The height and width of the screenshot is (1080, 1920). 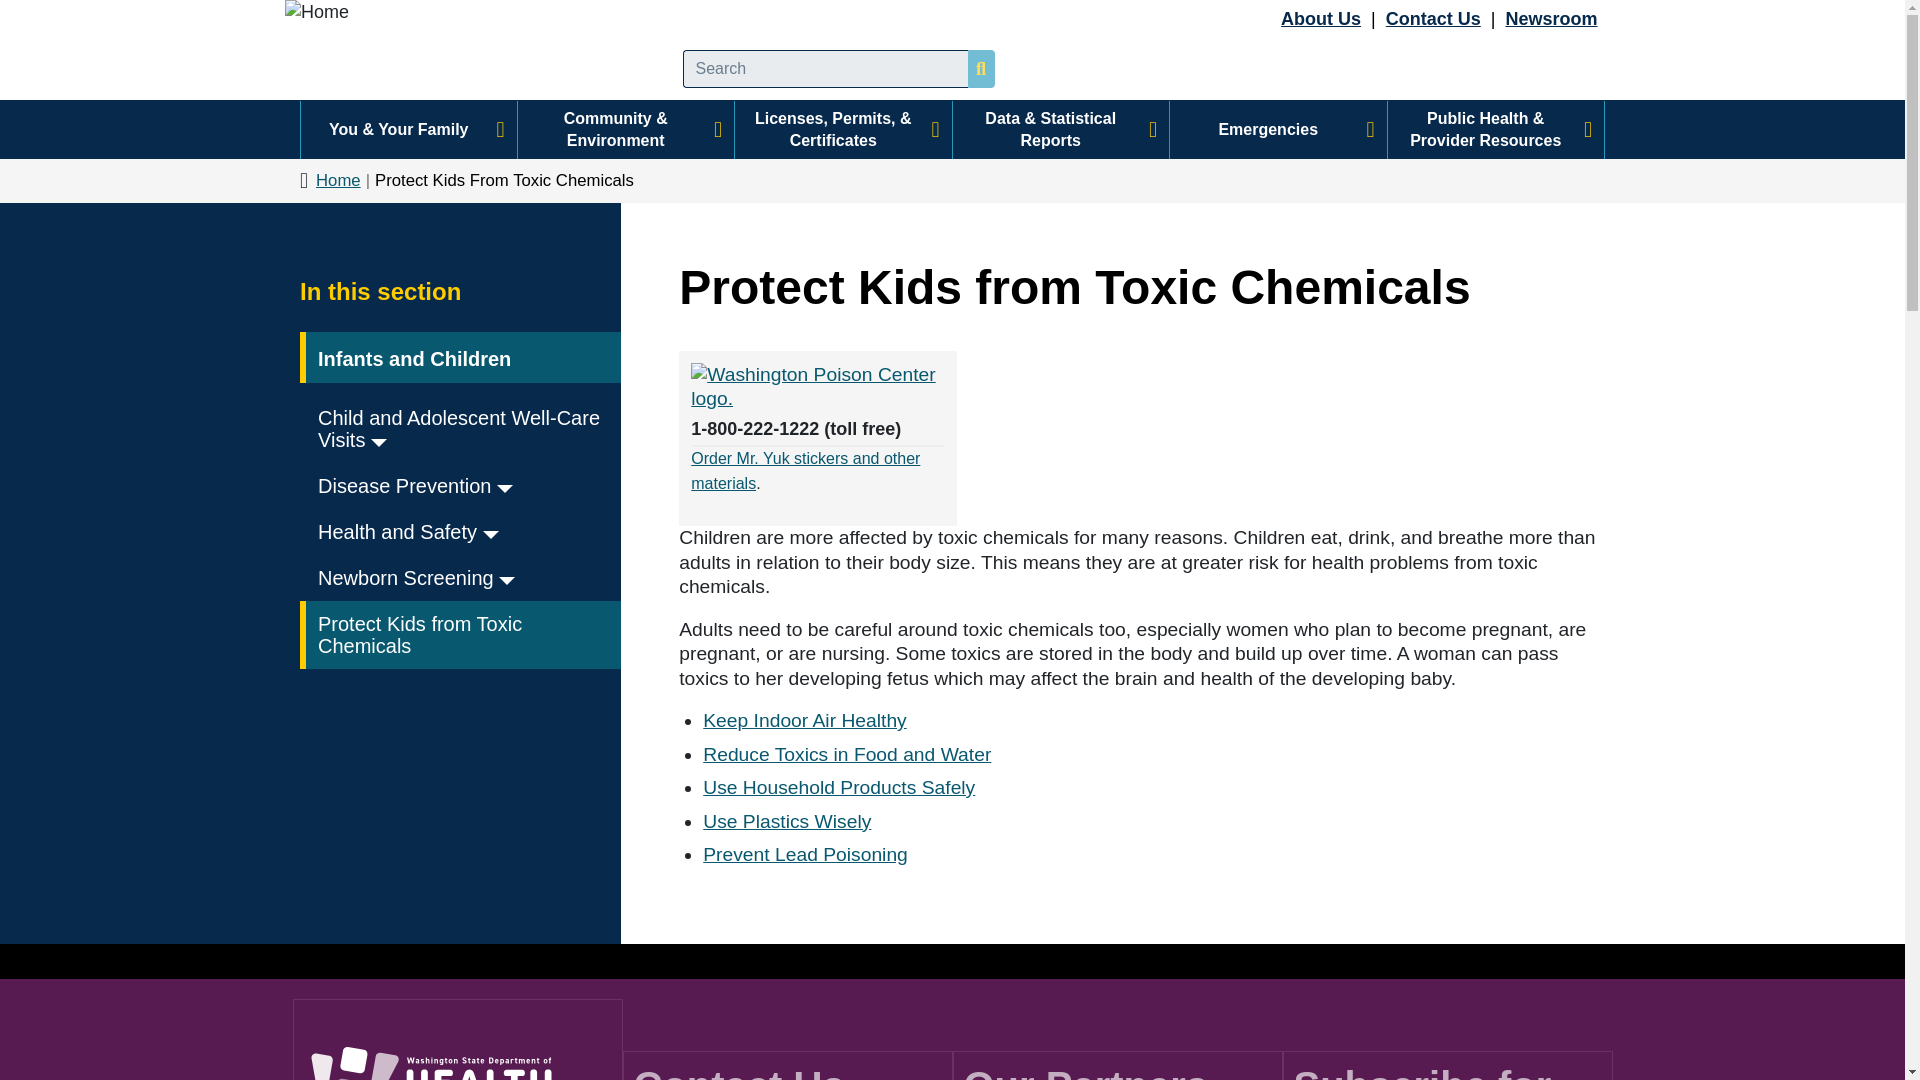 I want to click on Newsroom, so click(x=1551, y=18).